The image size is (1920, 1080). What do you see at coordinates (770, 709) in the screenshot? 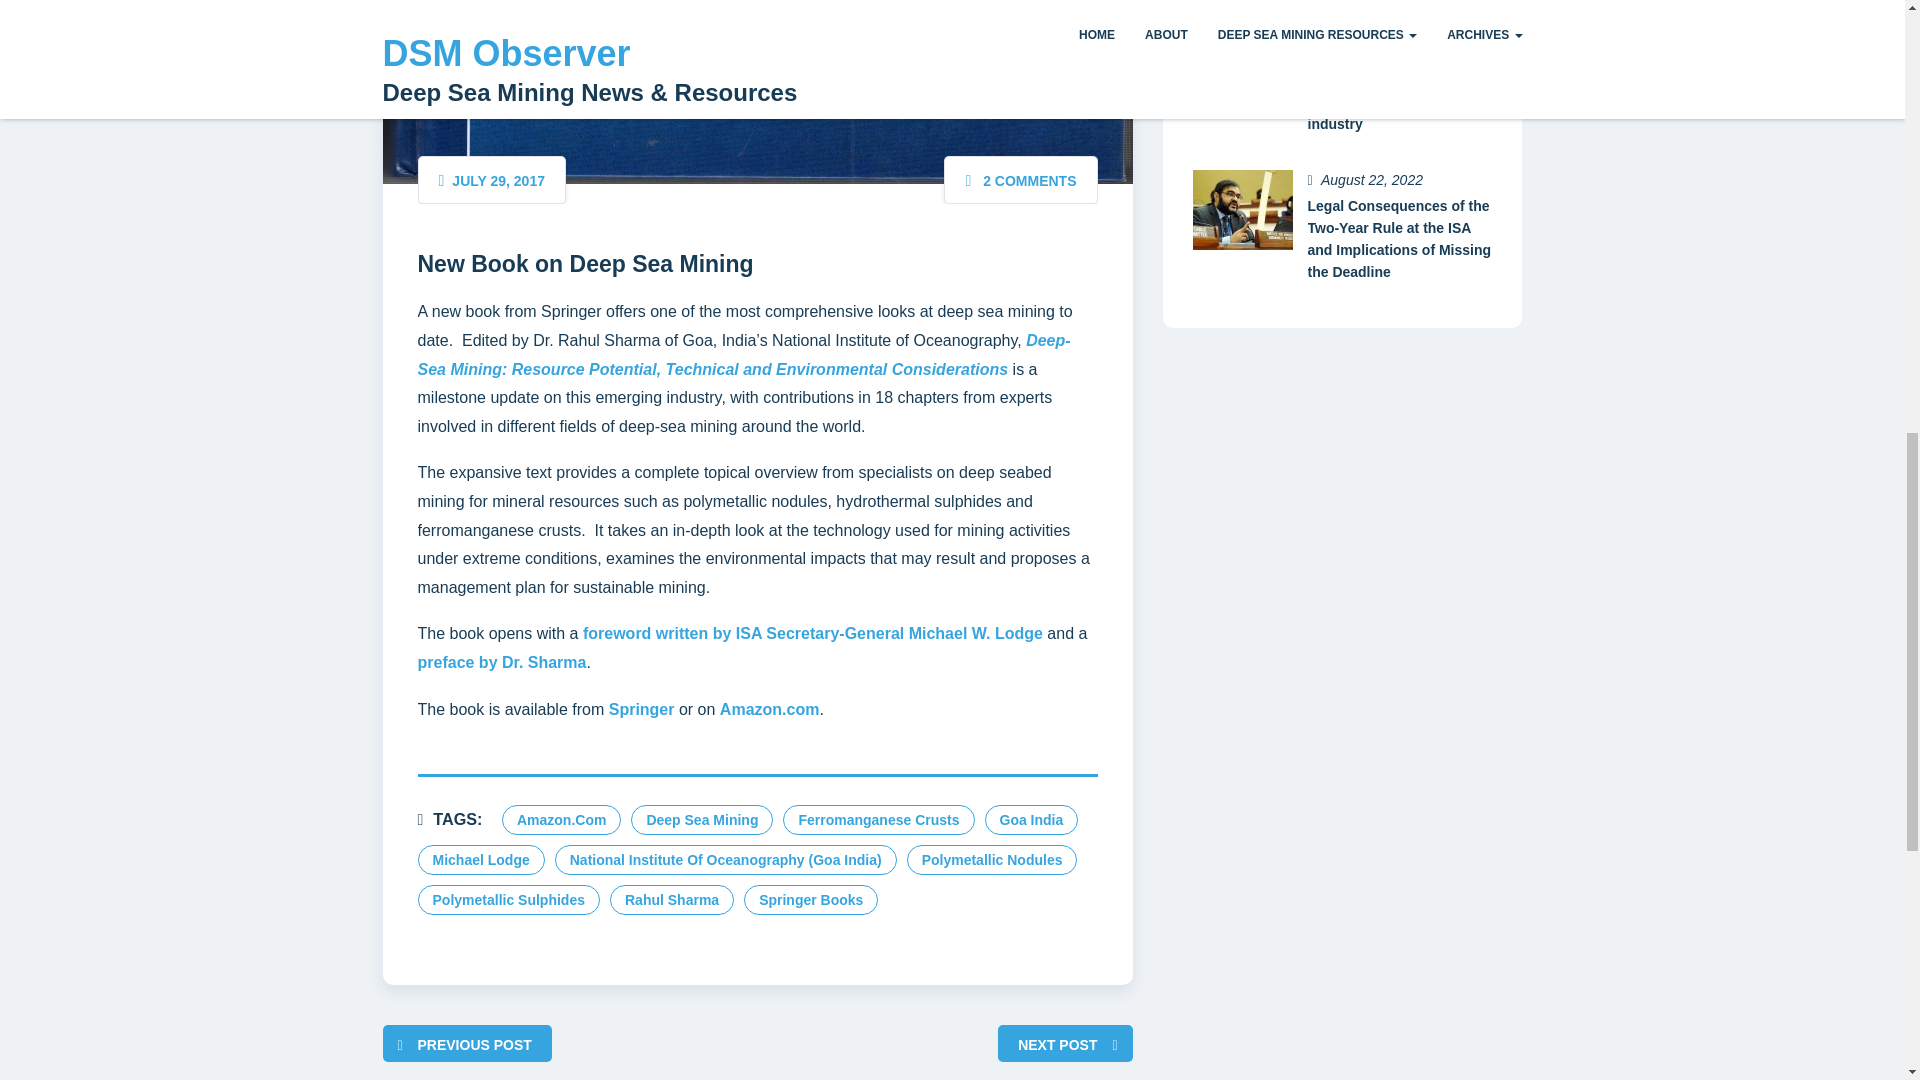
I see `Amazon.com` at bounding box center [770, 709].